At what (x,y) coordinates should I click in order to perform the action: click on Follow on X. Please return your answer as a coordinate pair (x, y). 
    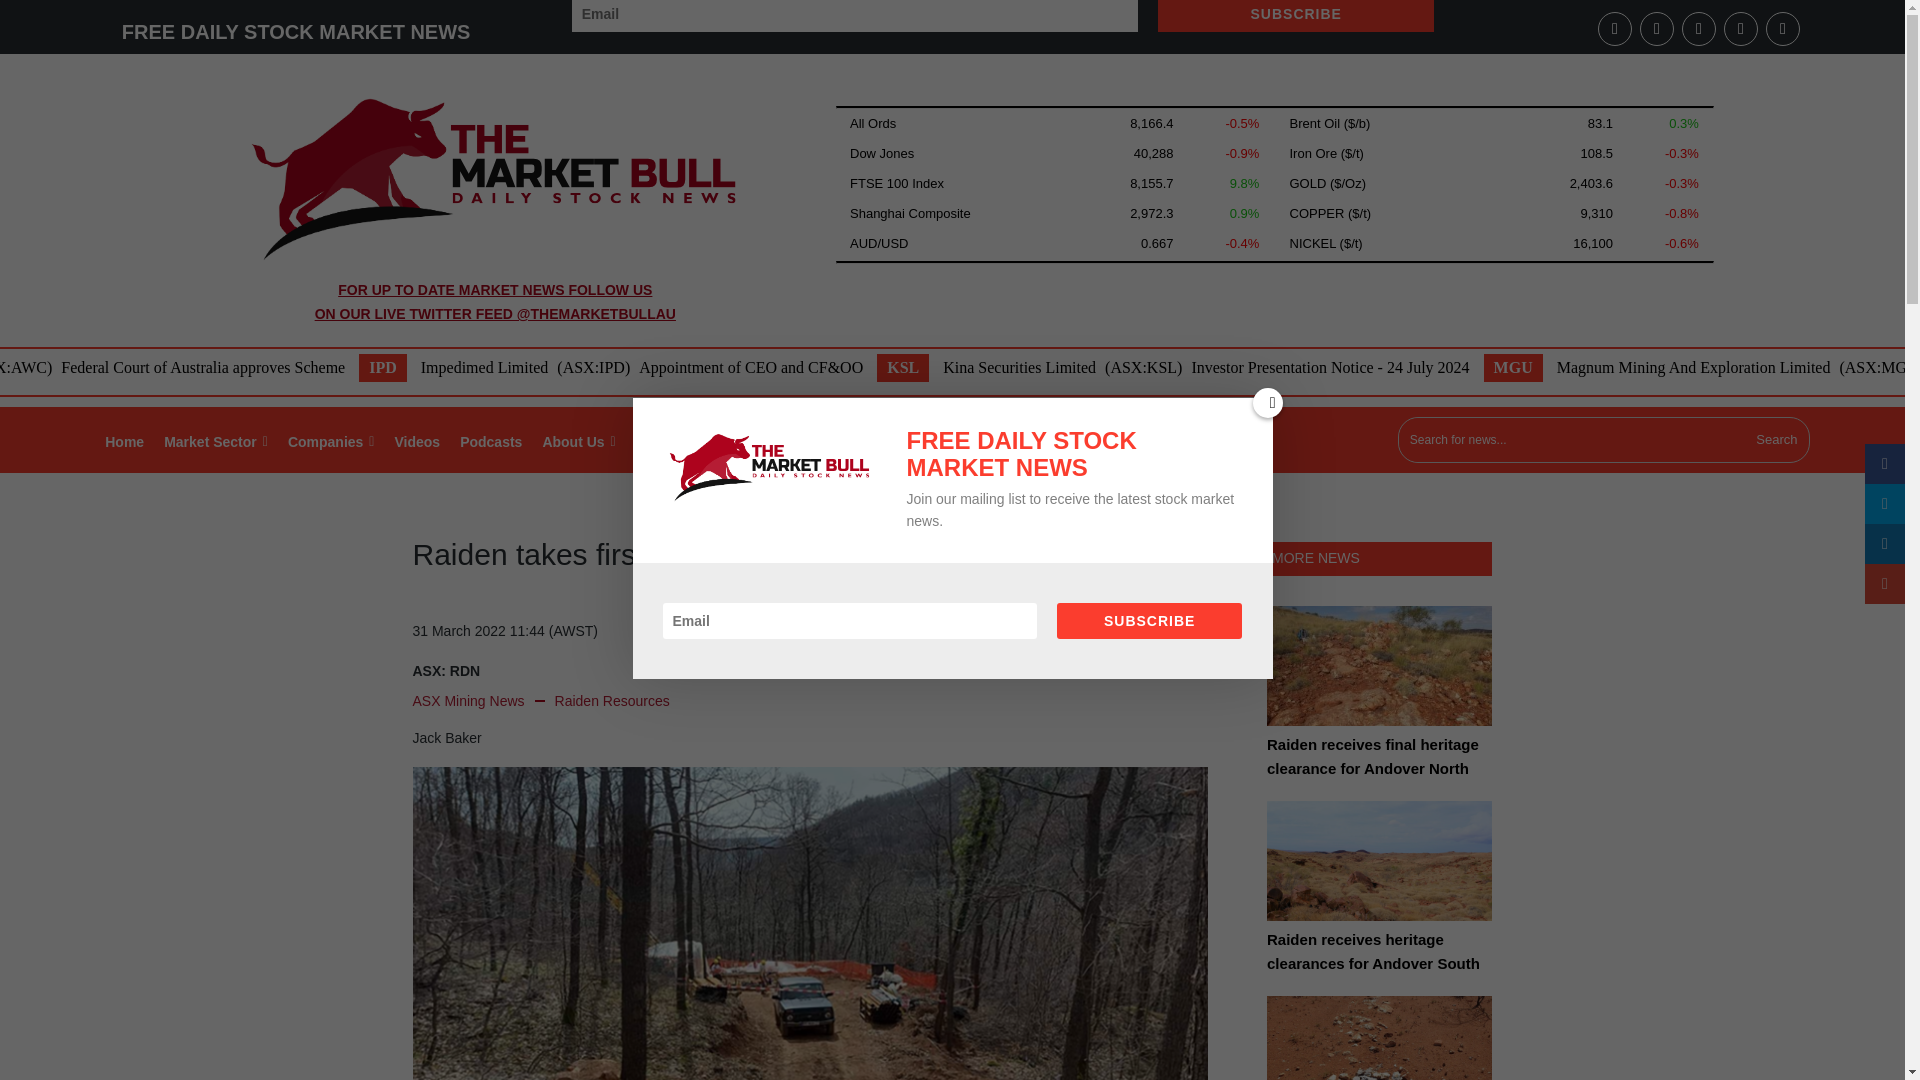
    Looking at the image, I should click on (1698, 28).